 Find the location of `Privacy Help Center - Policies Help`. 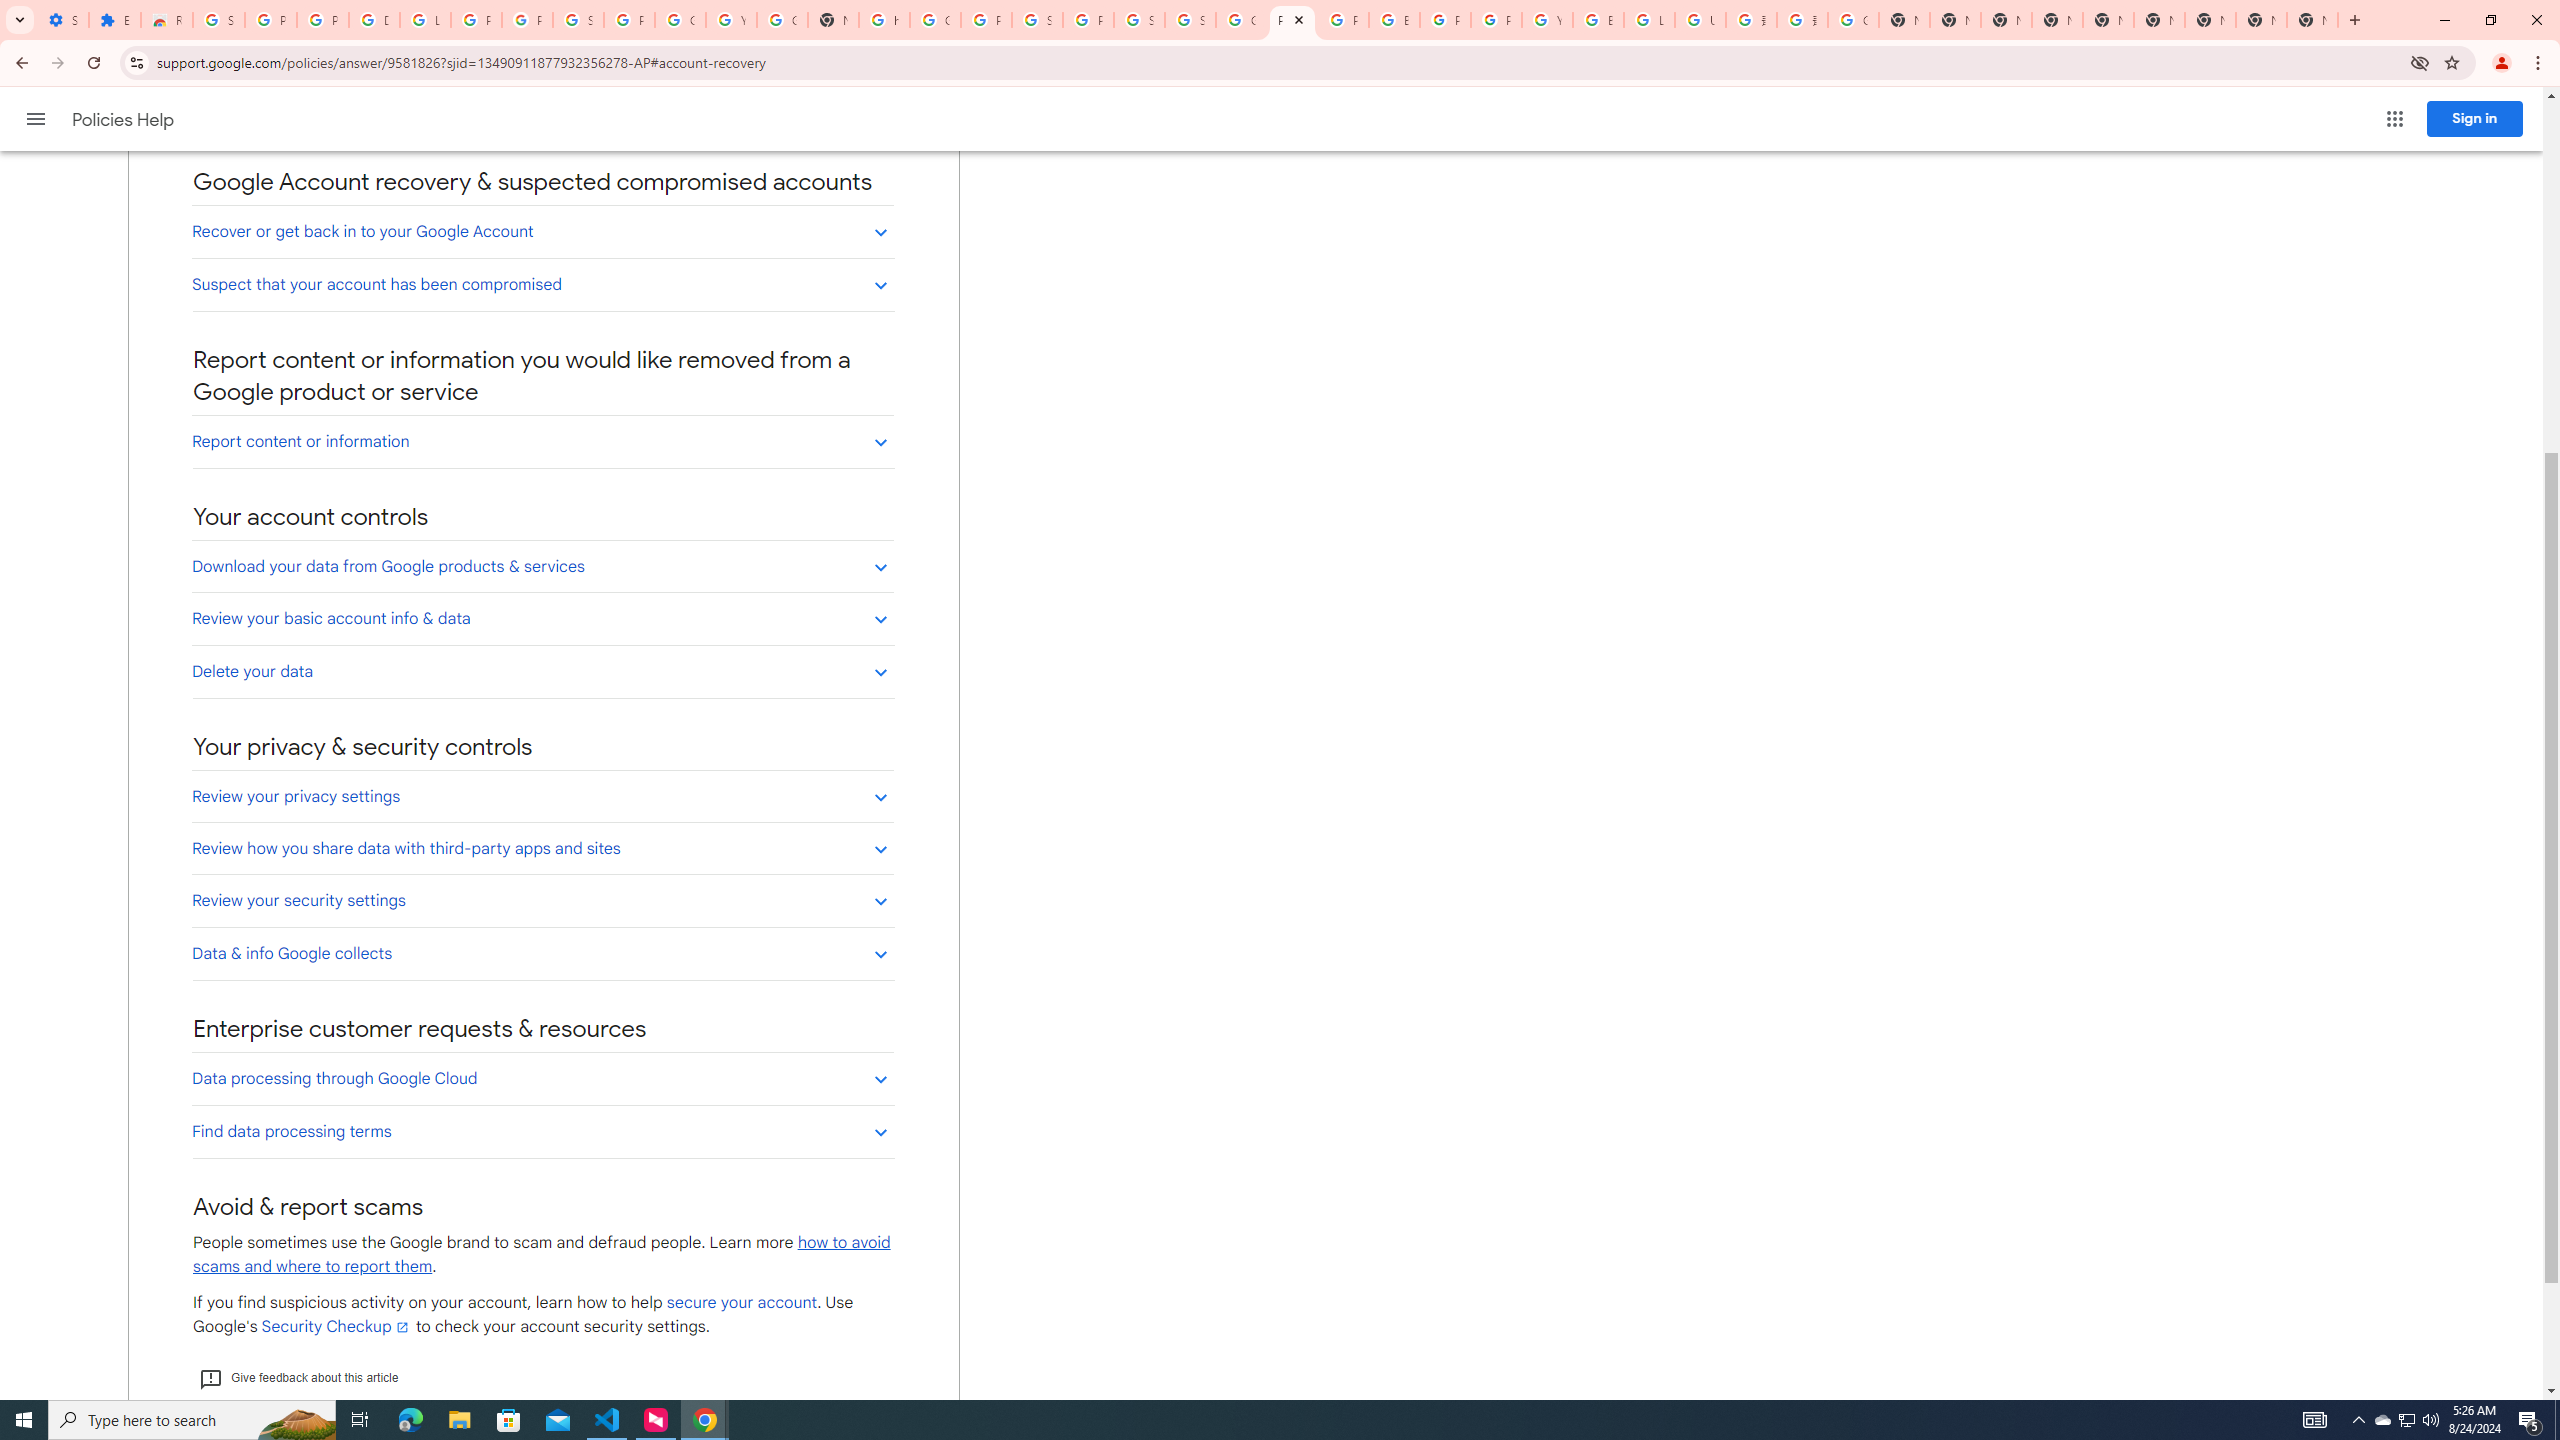

Privacy Help Center - Policies Help is located at coordinates (1342, 20).